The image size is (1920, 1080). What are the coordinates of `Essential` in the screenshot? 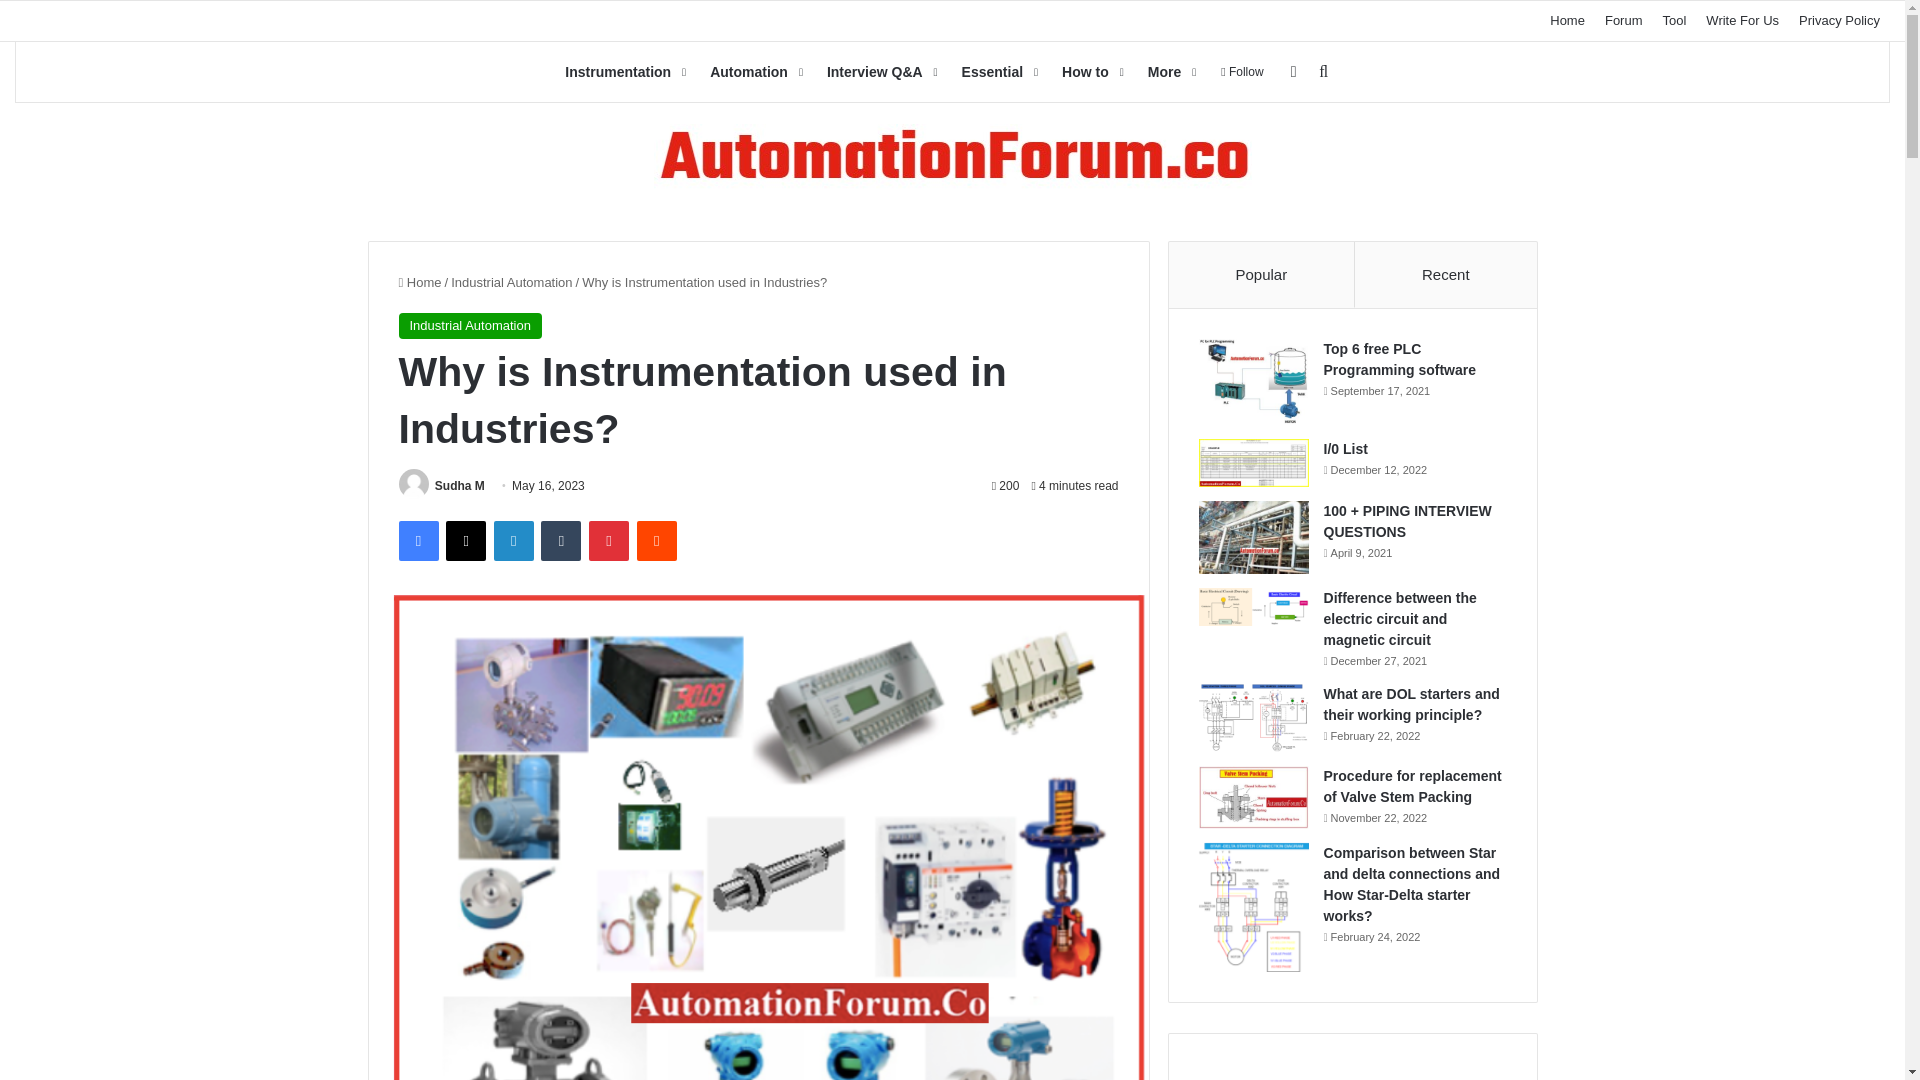 It's located at (998, 72).